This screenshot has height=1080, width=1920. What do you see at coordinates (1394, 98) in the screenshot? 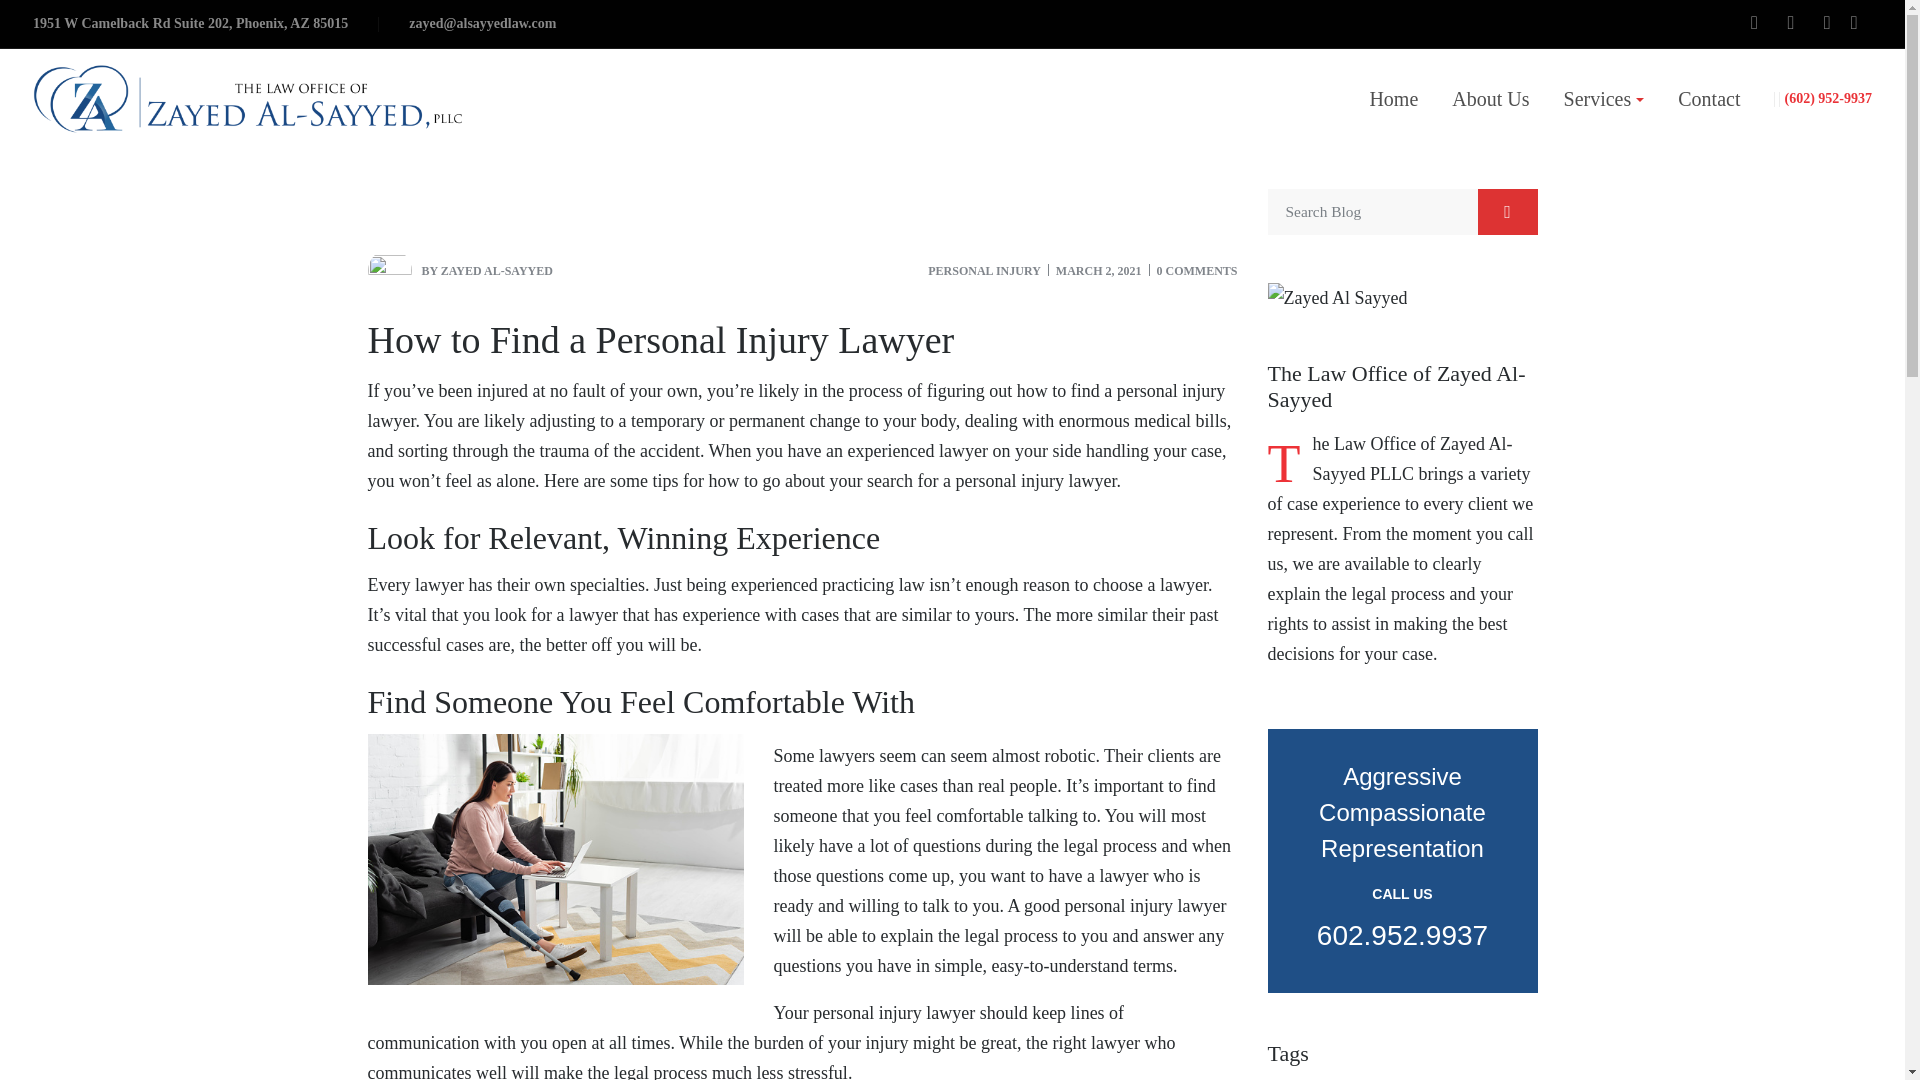
I see `Home` at bounding box center [1394, 98].